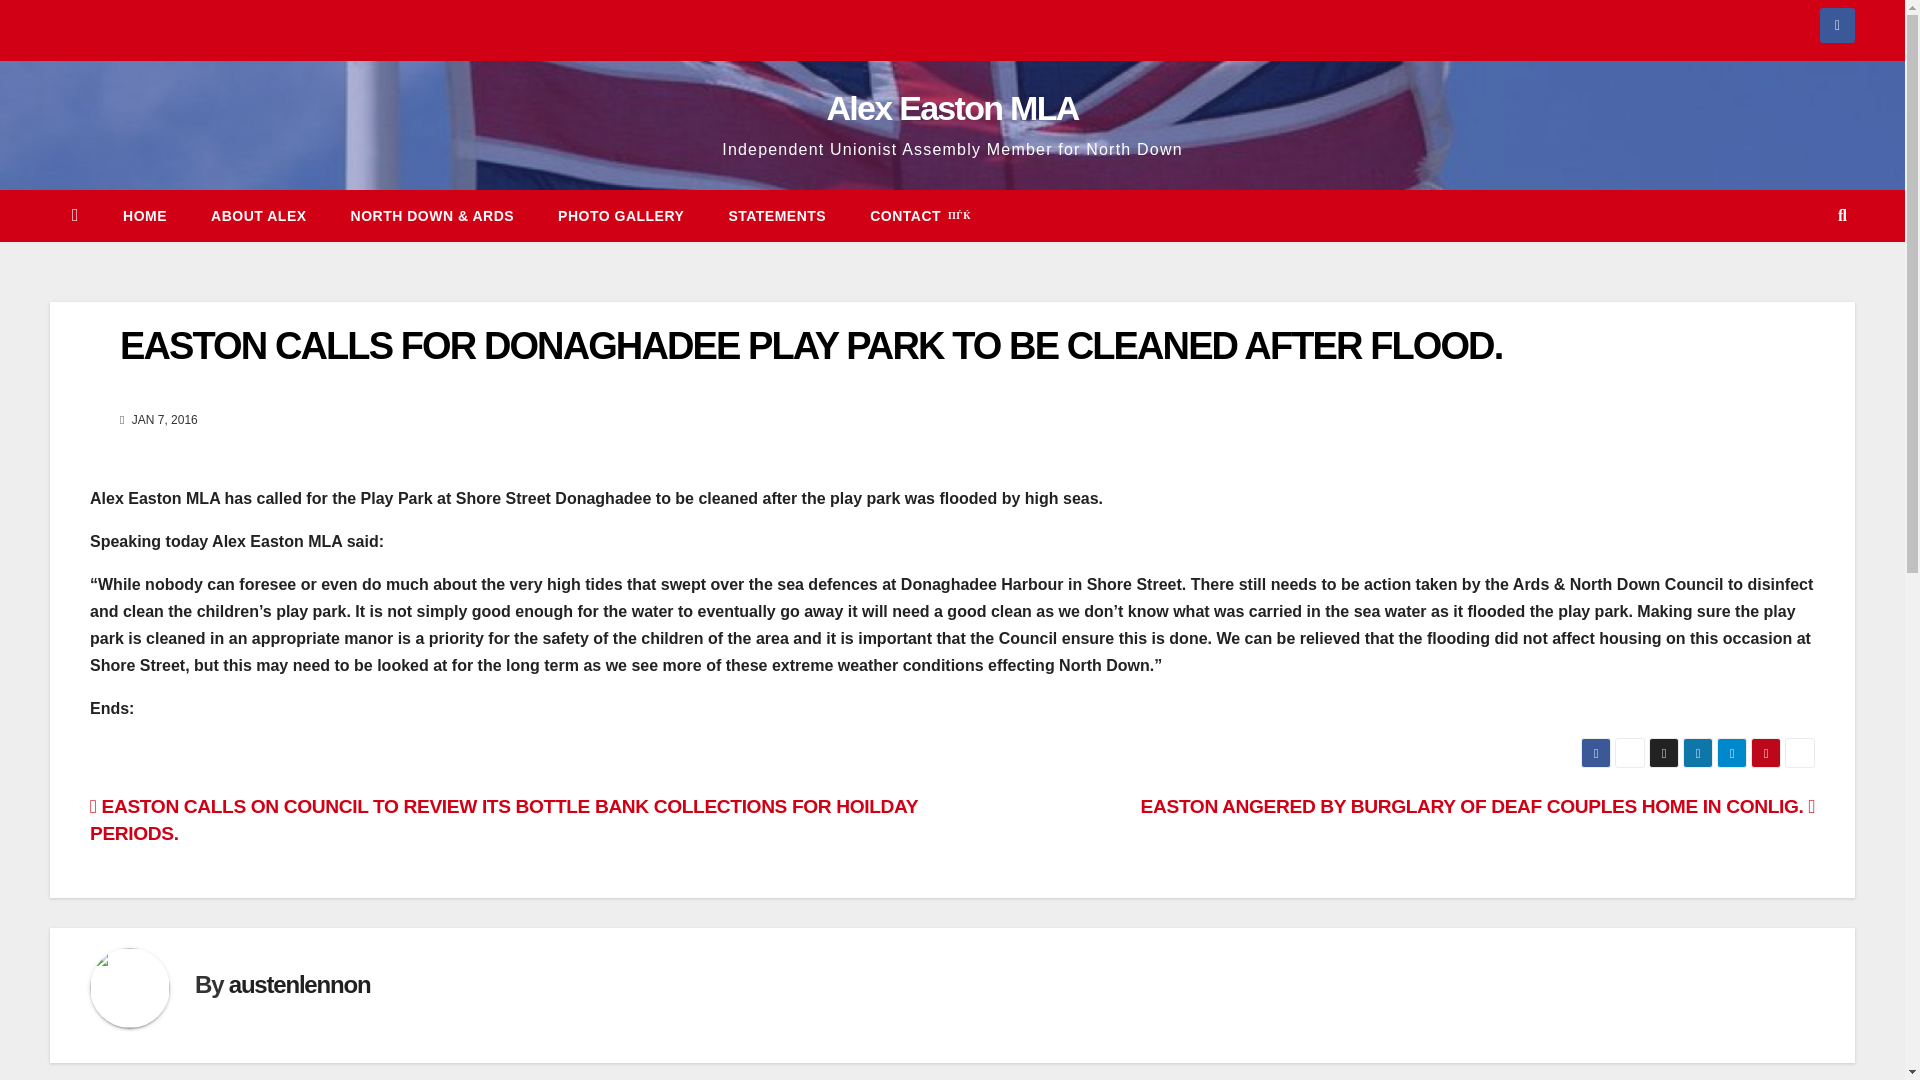 Image resolution: width=1920 pixels, height=1080 pixels. I want to click on PHOTO GALLERY, so click(620, 216).